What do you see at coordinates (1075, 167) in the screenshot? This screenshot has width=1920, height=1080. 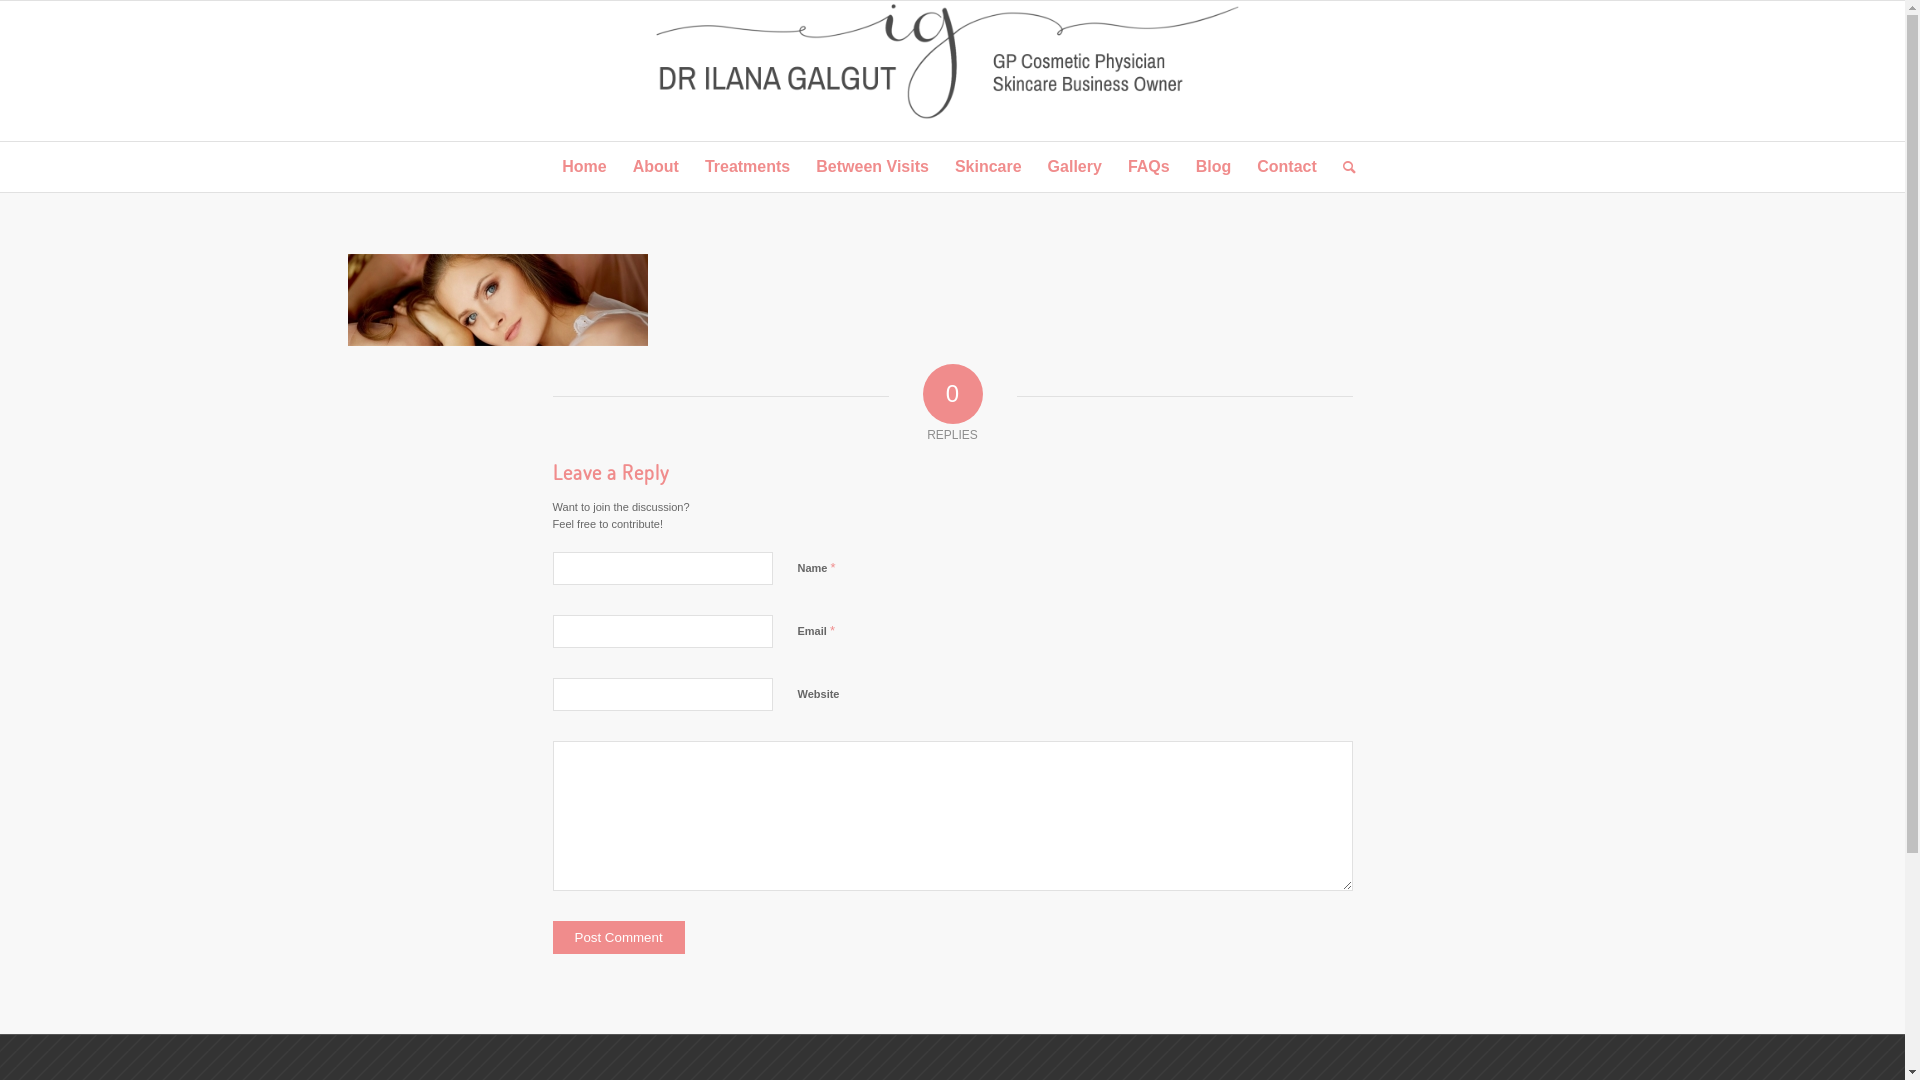 I see `Gallery` at bounding box center [1075, 167].